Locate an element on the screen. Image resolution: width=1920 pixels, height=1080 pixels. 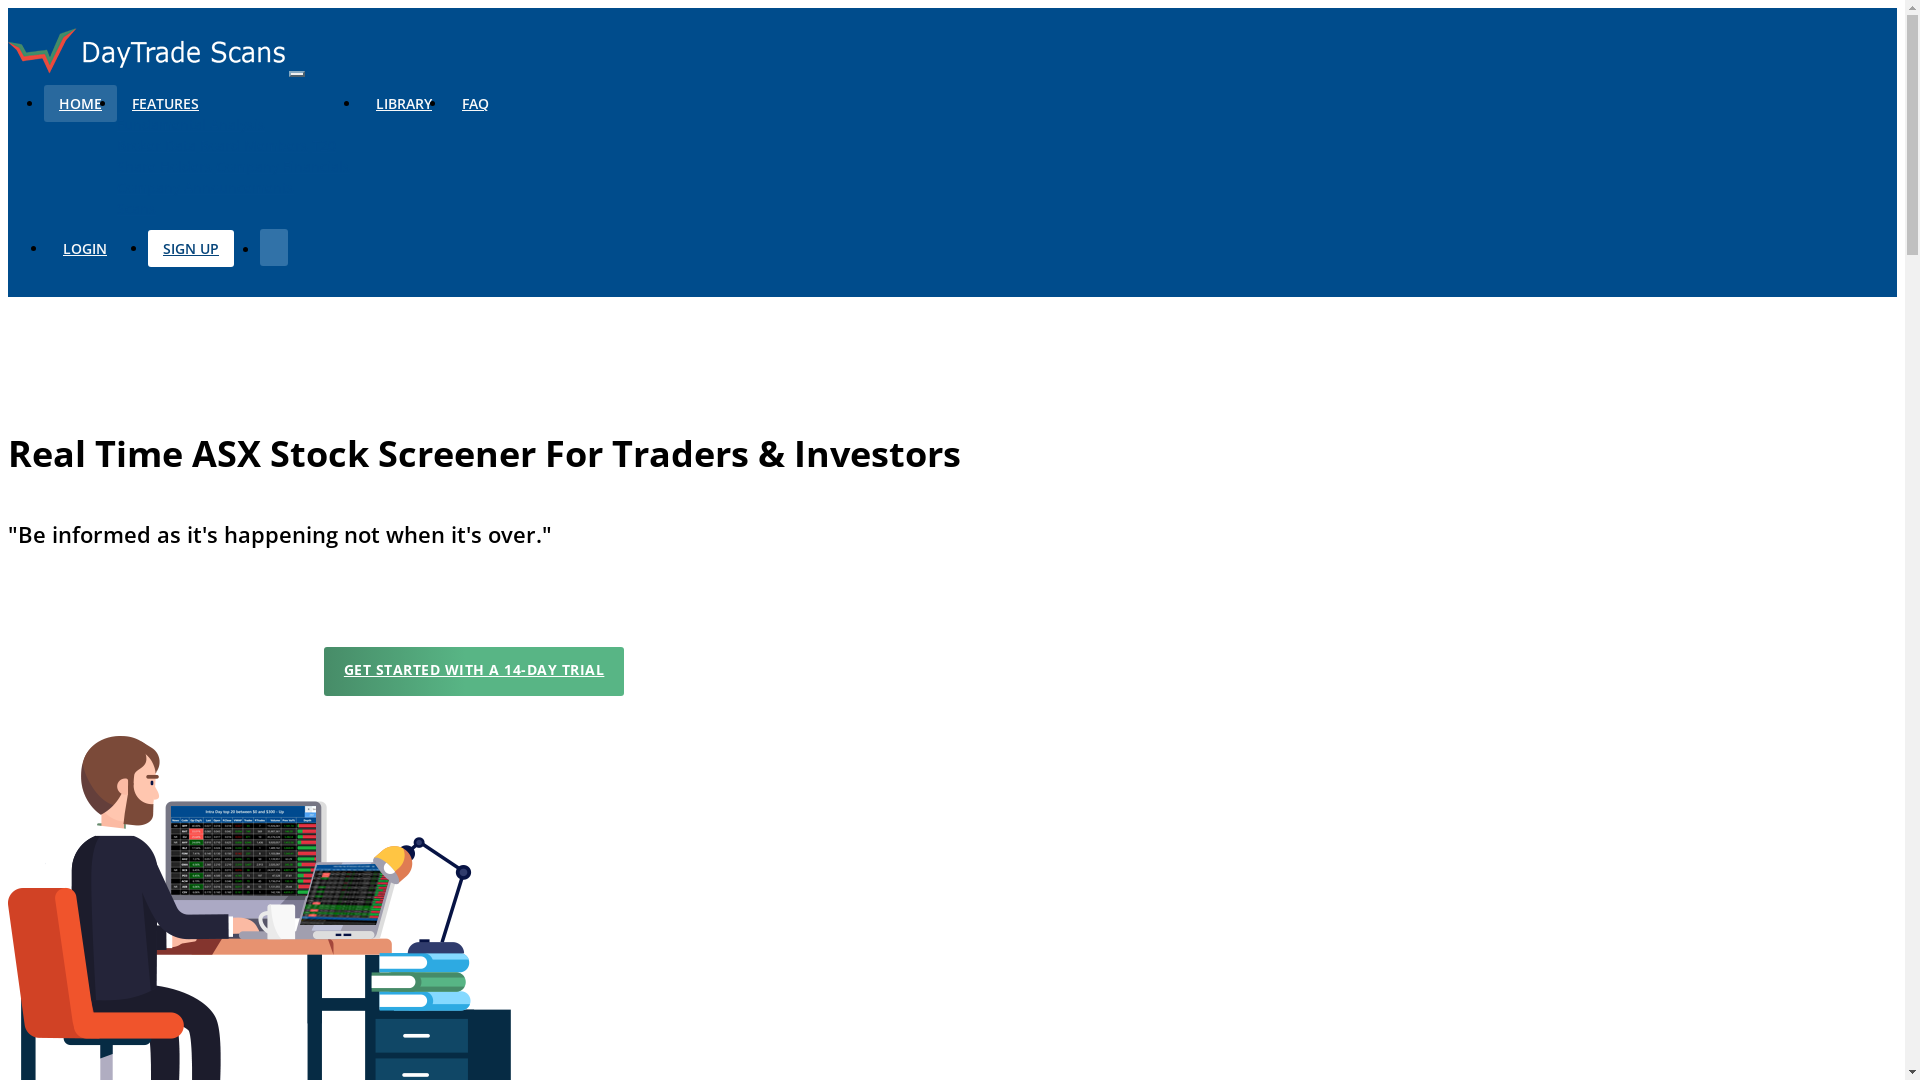
Broker Data is located at coordinates (156, 146).